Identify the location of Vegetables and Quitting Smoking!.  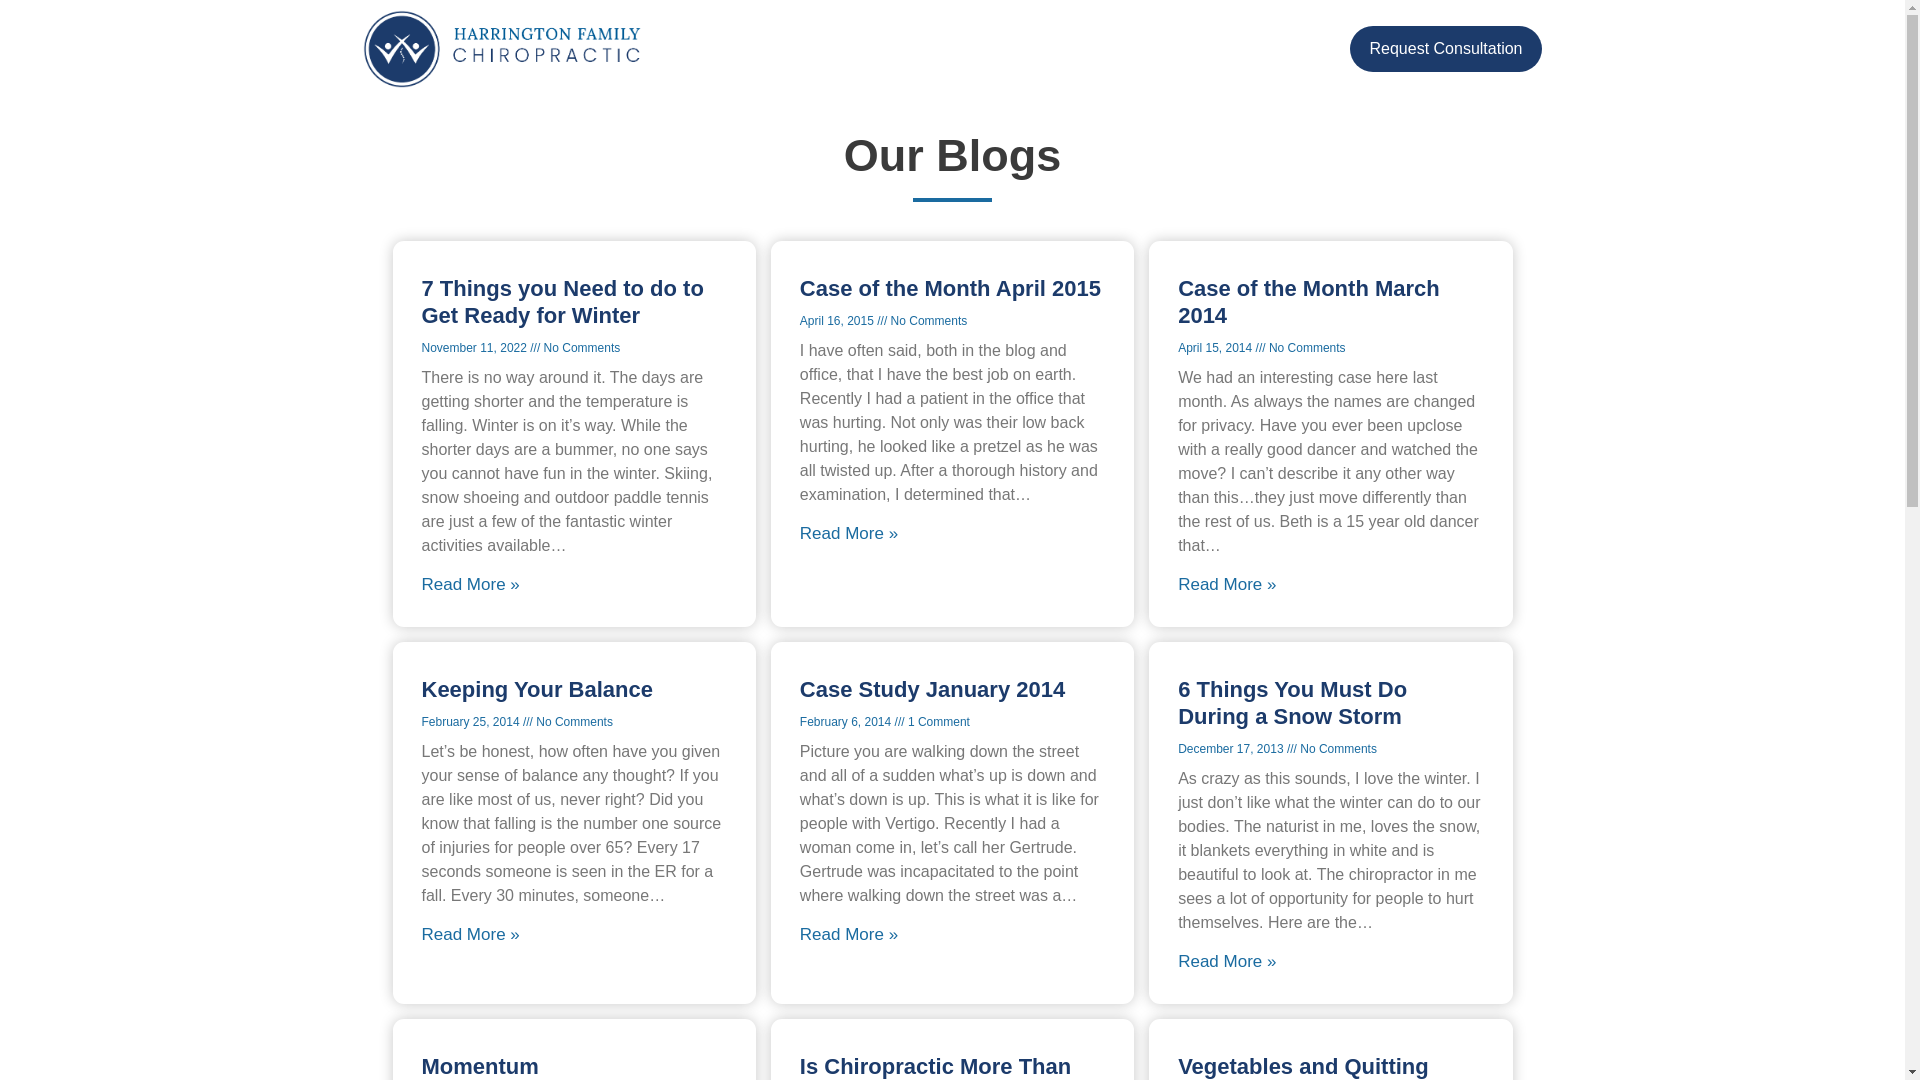
(1303, 1067).